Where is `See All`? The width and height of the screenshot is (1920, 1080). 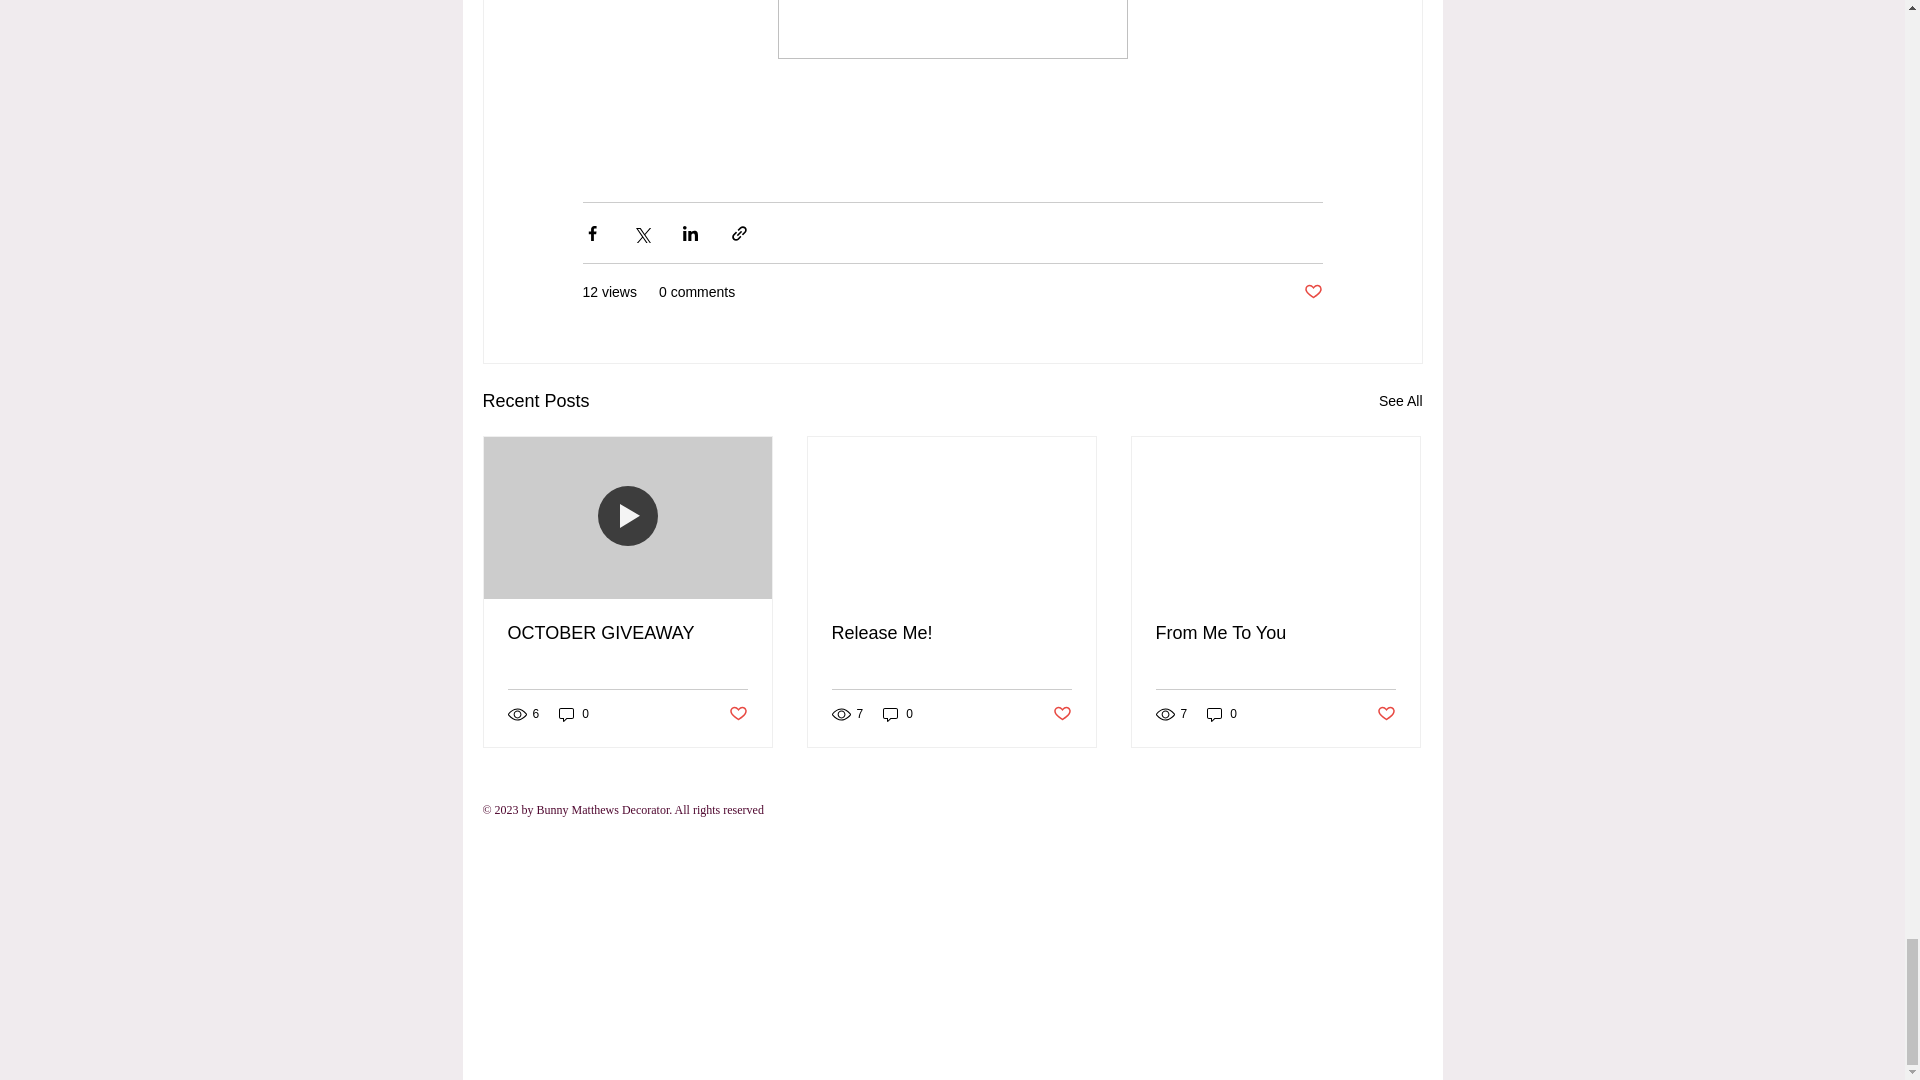
See All is located at coordinates (1400, 400).